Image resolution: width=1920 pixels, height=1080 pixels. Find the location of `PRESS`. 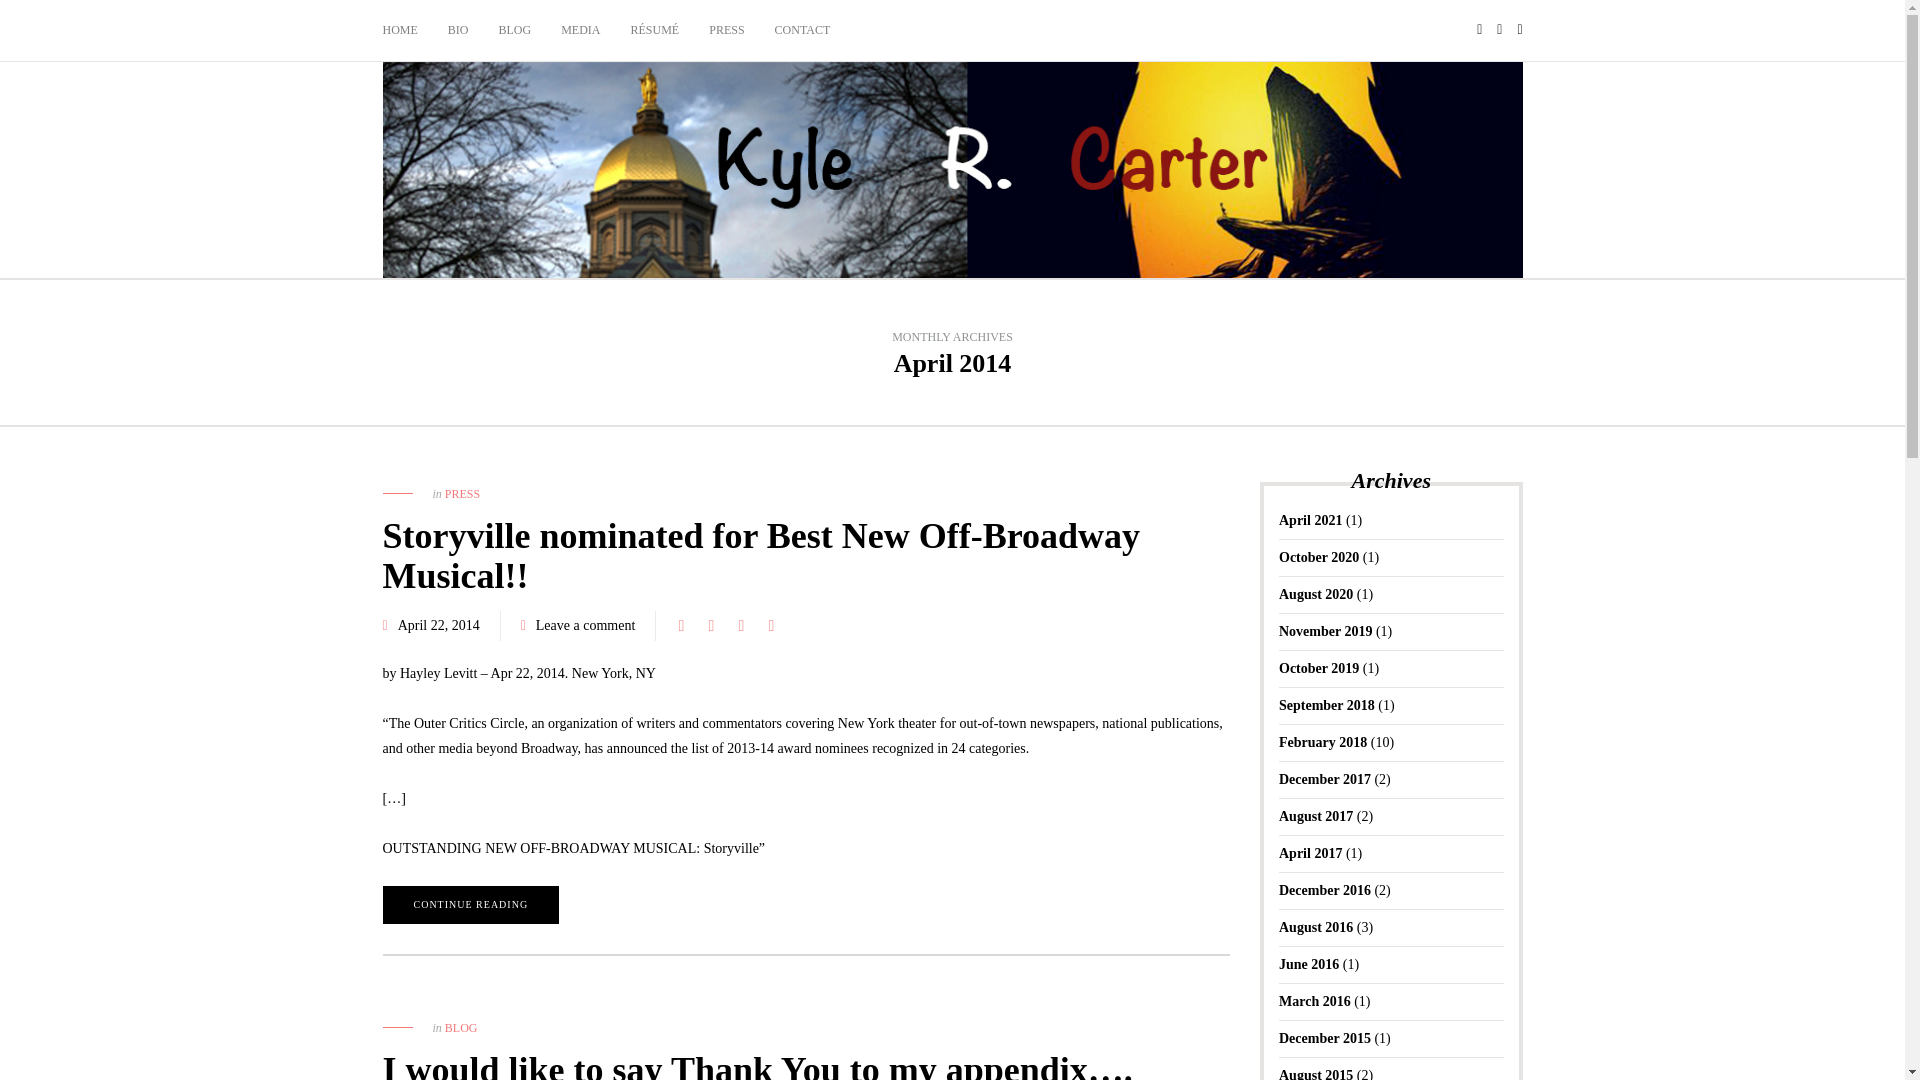

PRESS is located at coordinates (462, 494).